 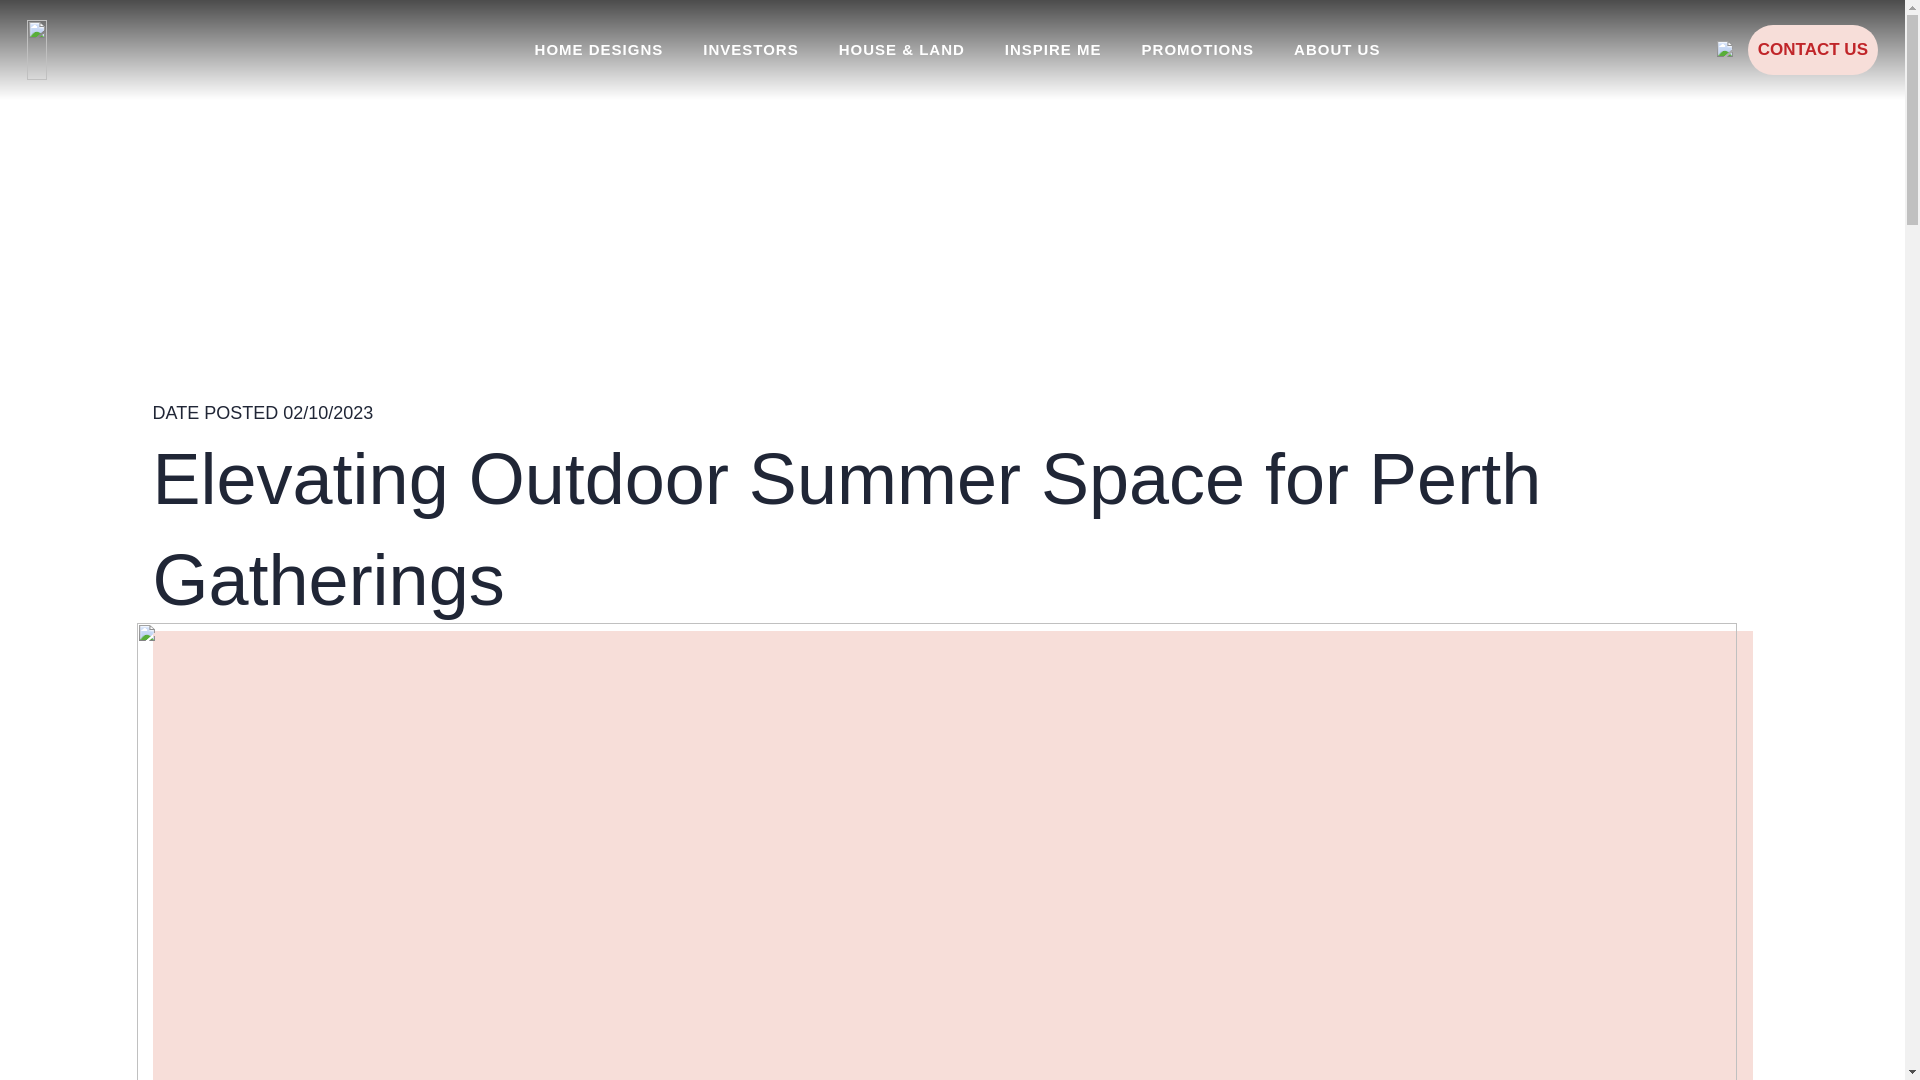 I want to click on CONTACT US, so click(x=1812, y=49).